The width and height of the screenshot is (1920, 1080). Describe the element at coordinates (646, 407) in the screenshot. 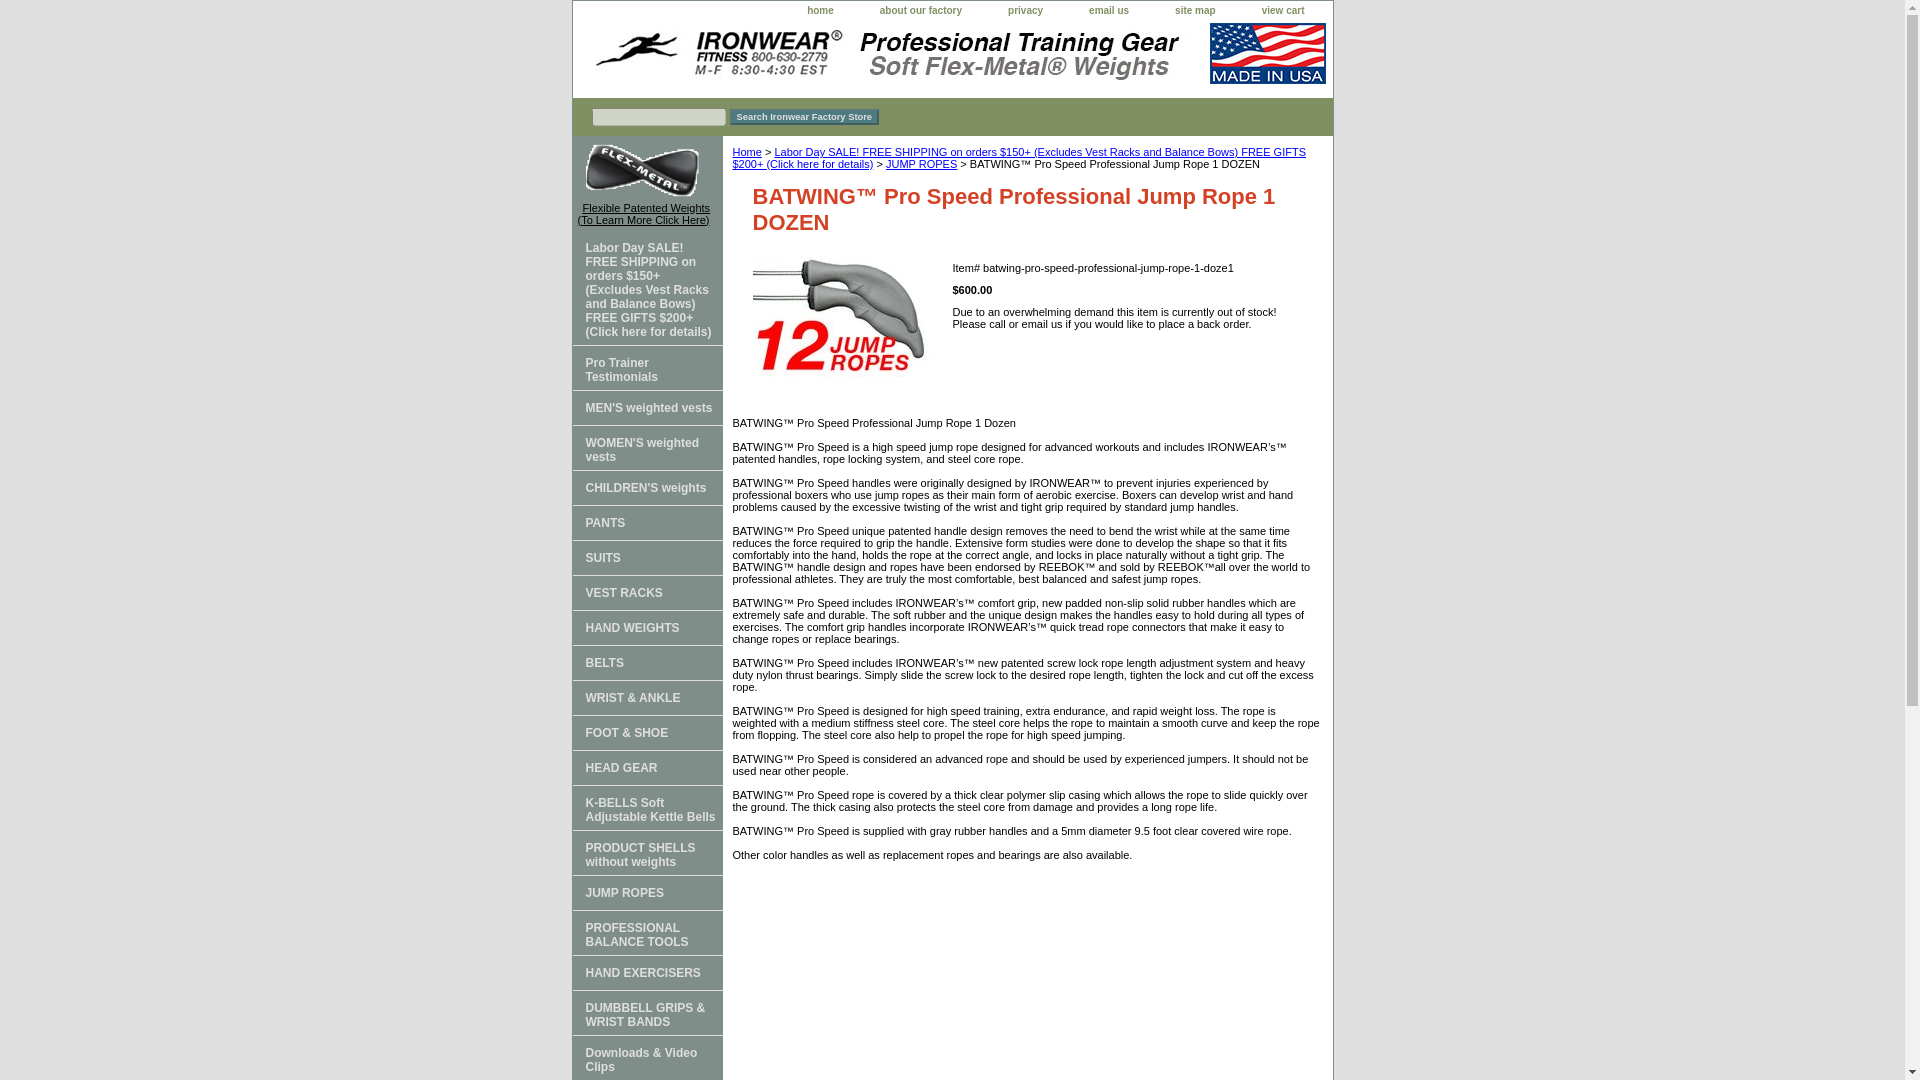

I see `MEN'S weighted vests` at that location.